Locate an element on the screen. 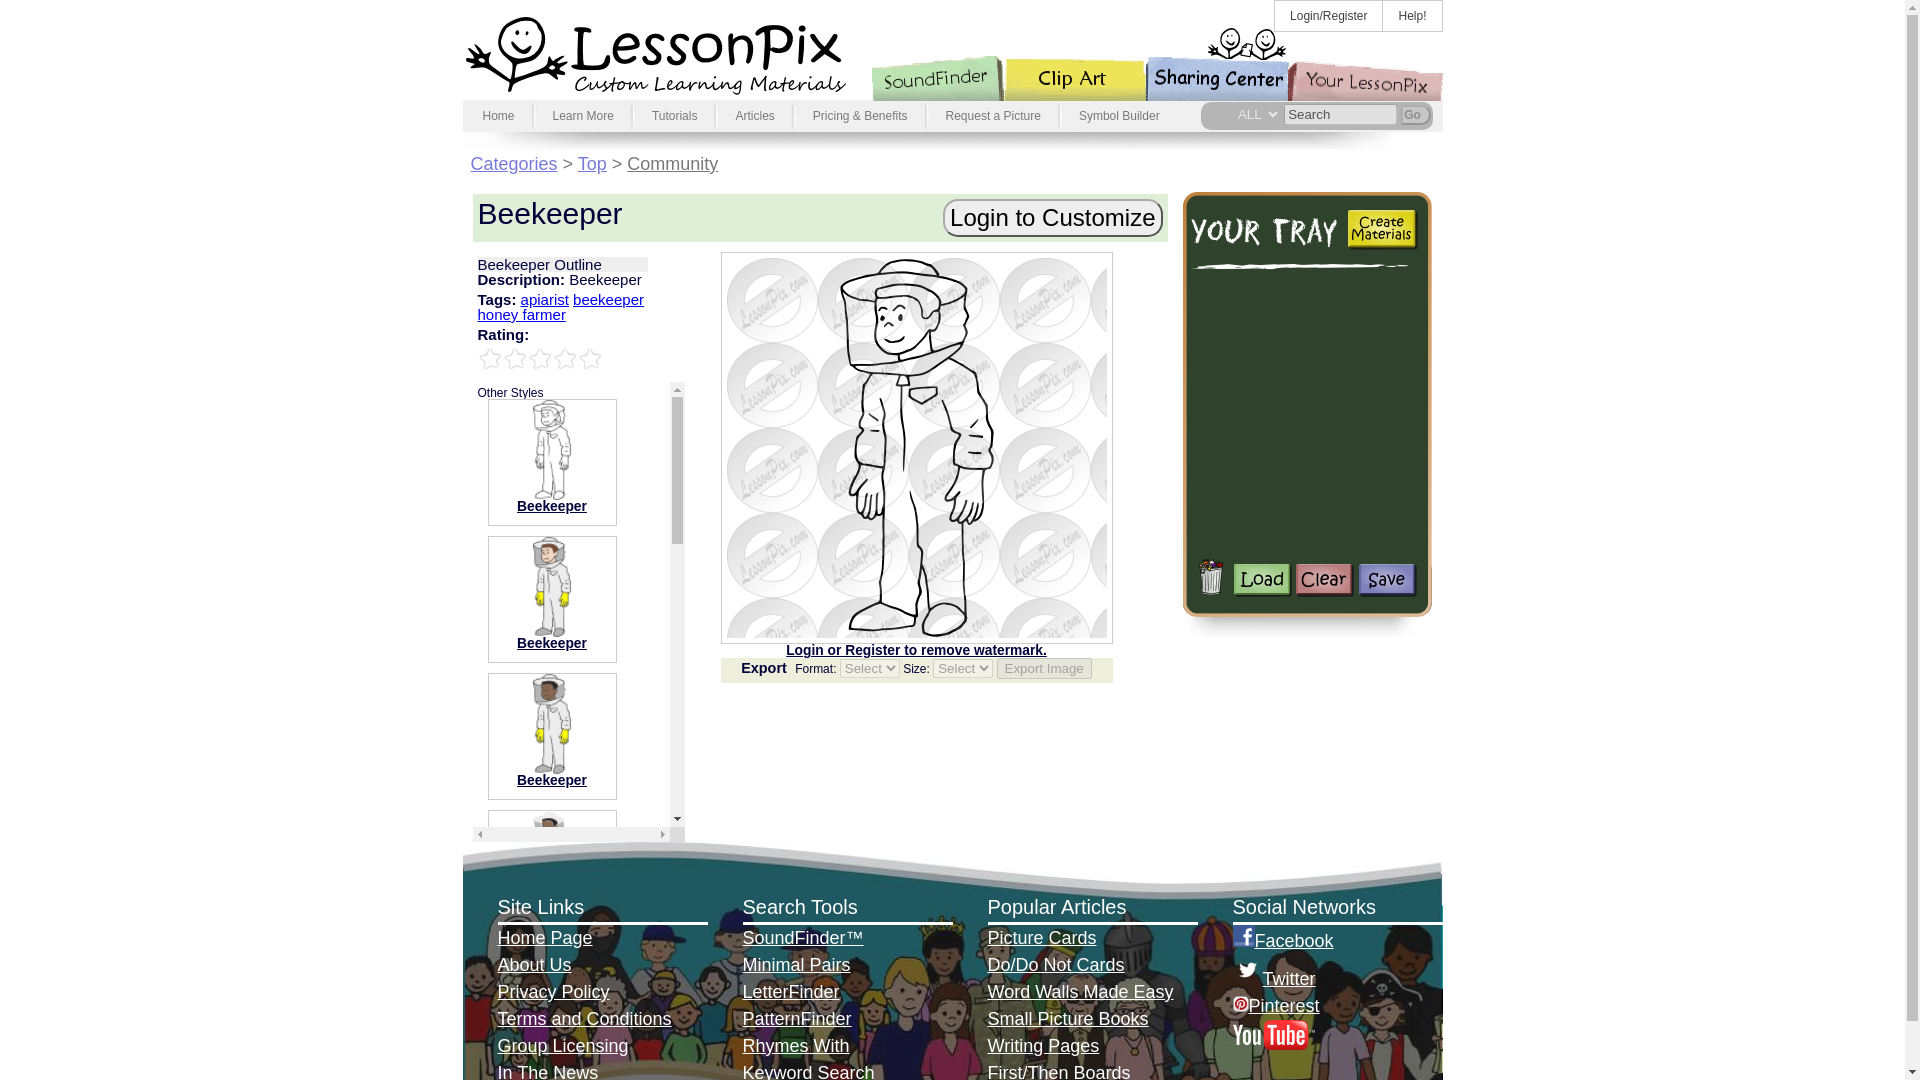 This screenshot has width=1920, height=1080. 3 is located at coordinates (515, 358).